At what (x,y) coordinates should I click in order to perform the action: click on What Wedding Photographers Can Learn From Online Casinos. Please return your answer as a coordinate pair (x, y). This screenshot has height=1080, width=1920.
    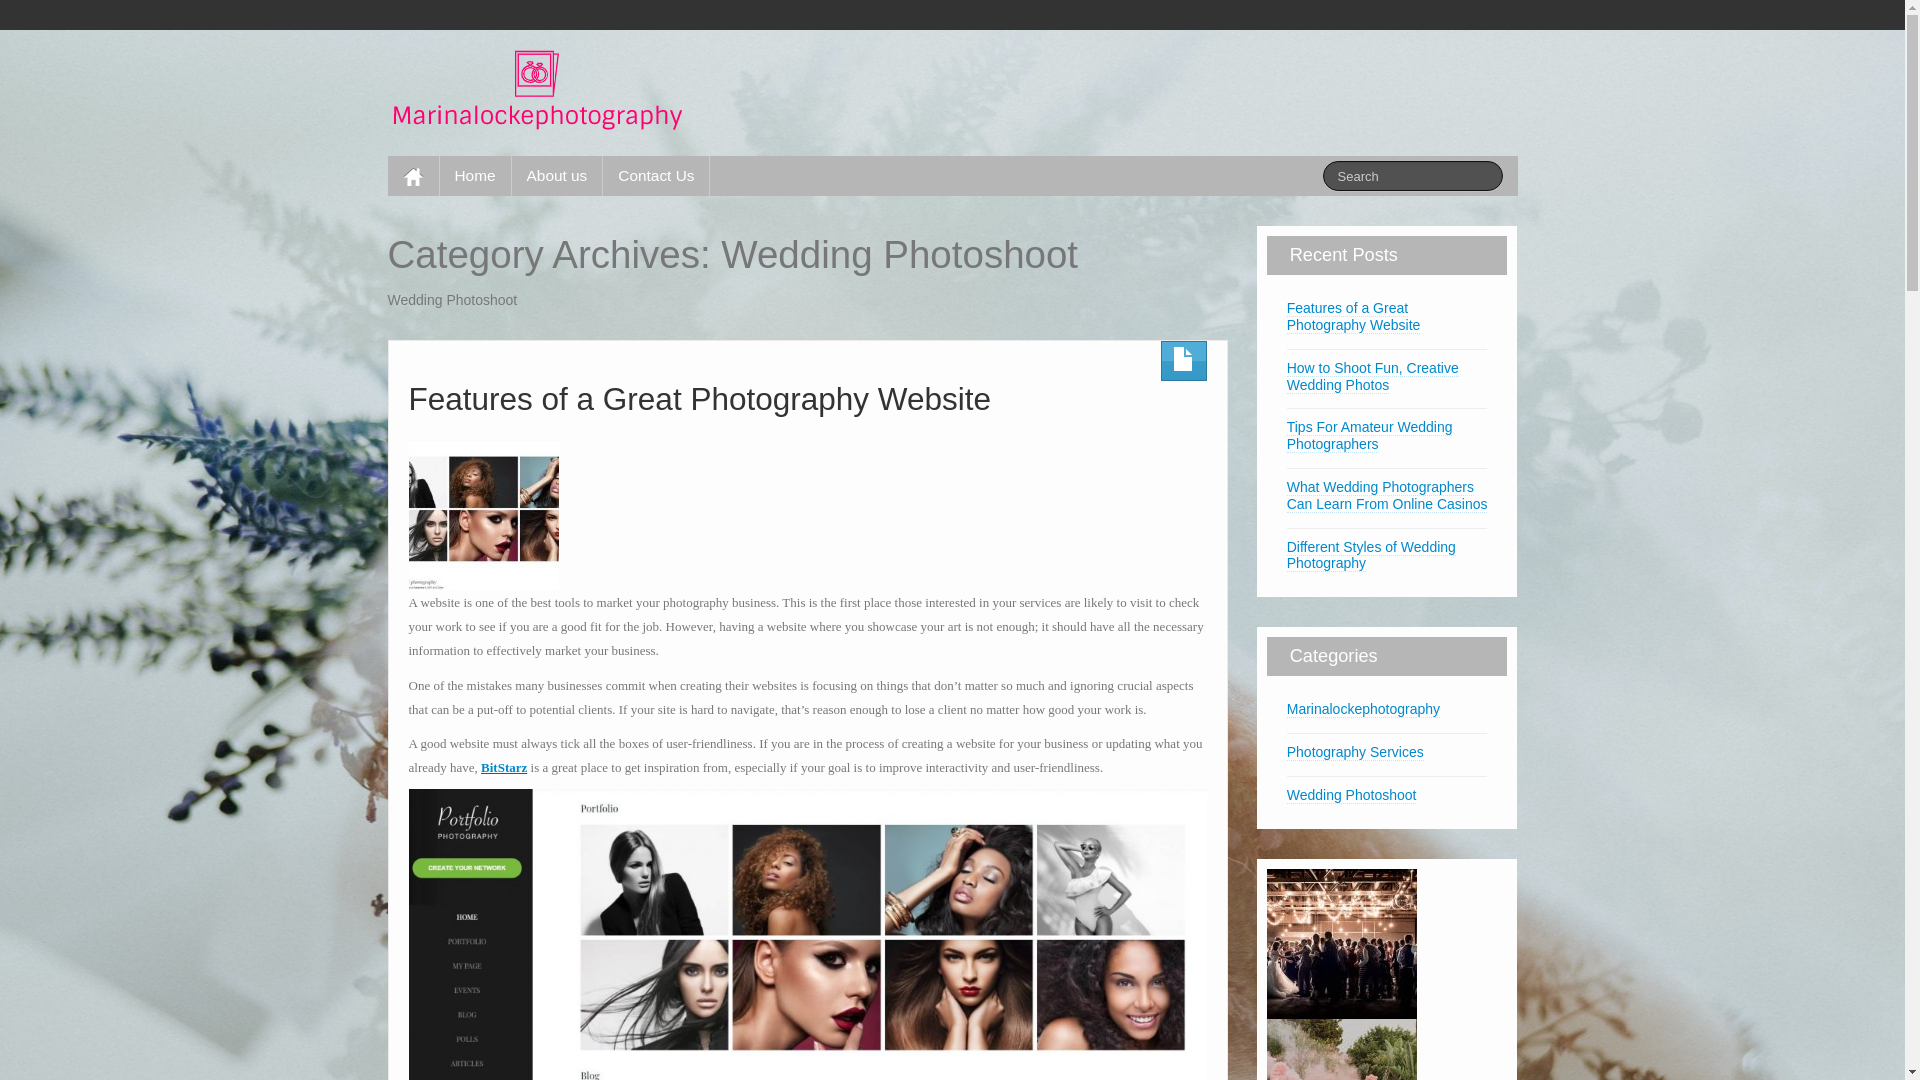
    Looking at the image, I should click on (1388, 496).